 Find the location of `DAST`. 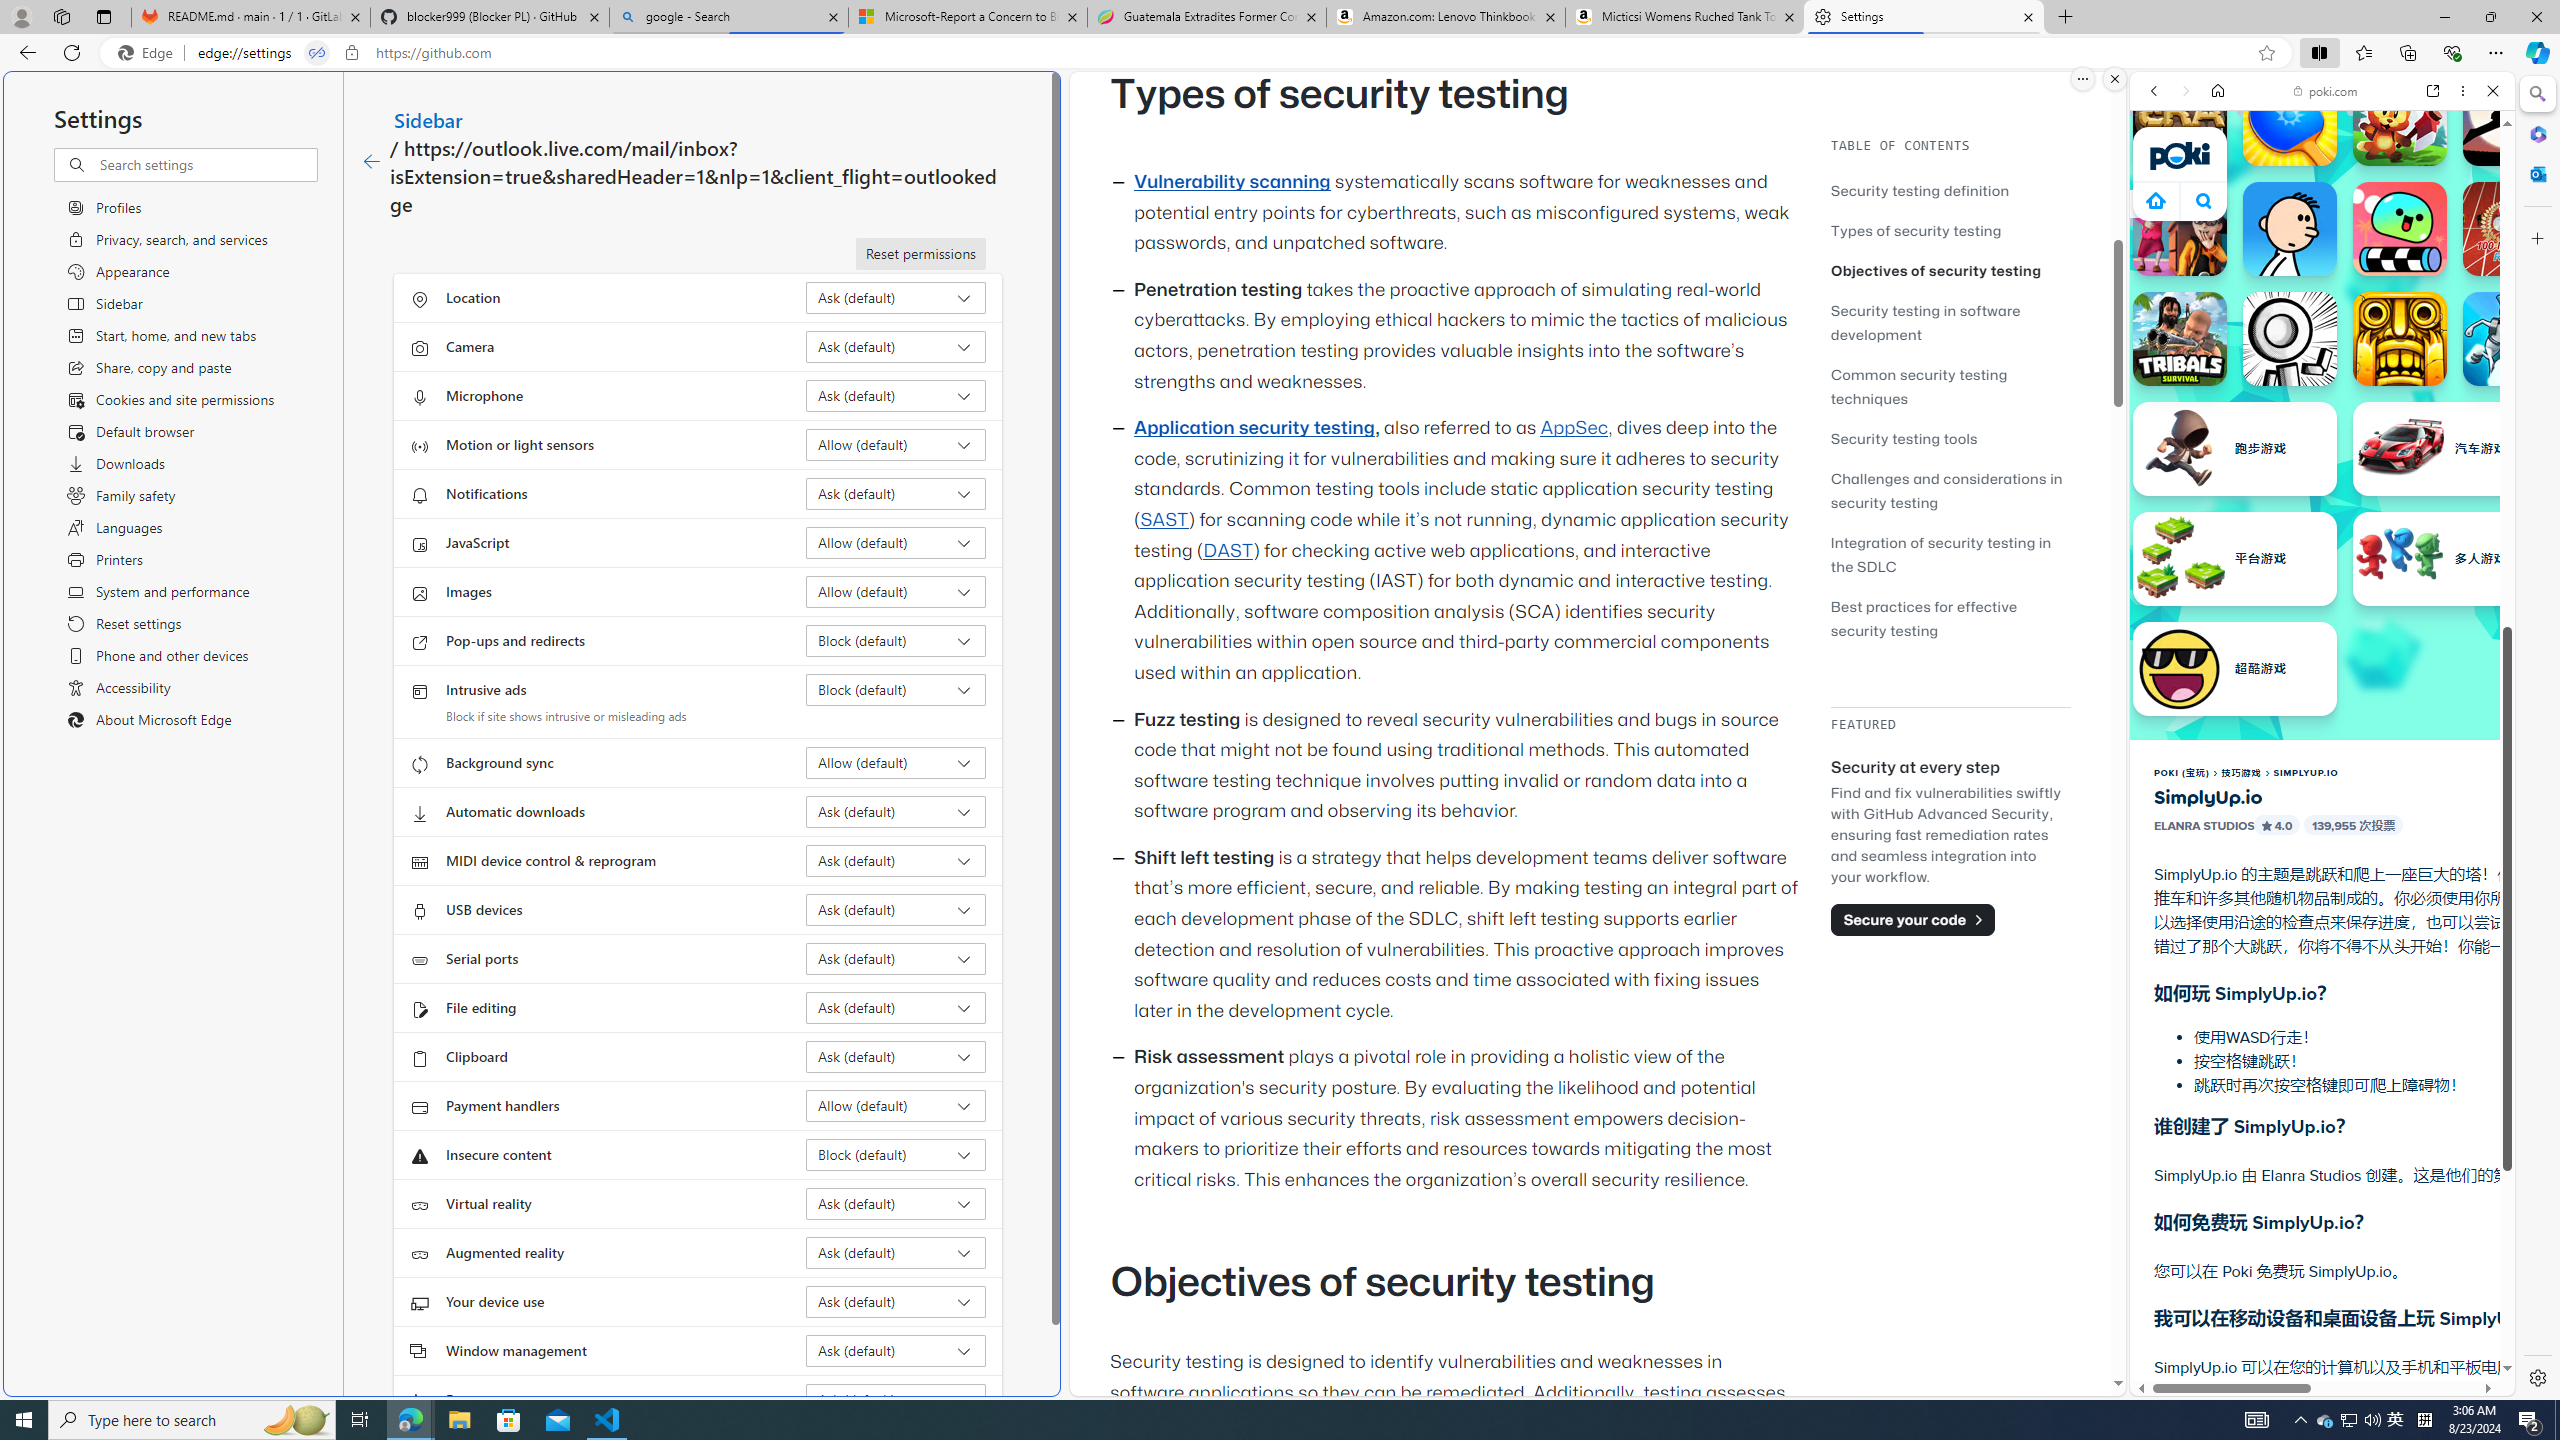

DAST is located at coordinates (1228, 550).